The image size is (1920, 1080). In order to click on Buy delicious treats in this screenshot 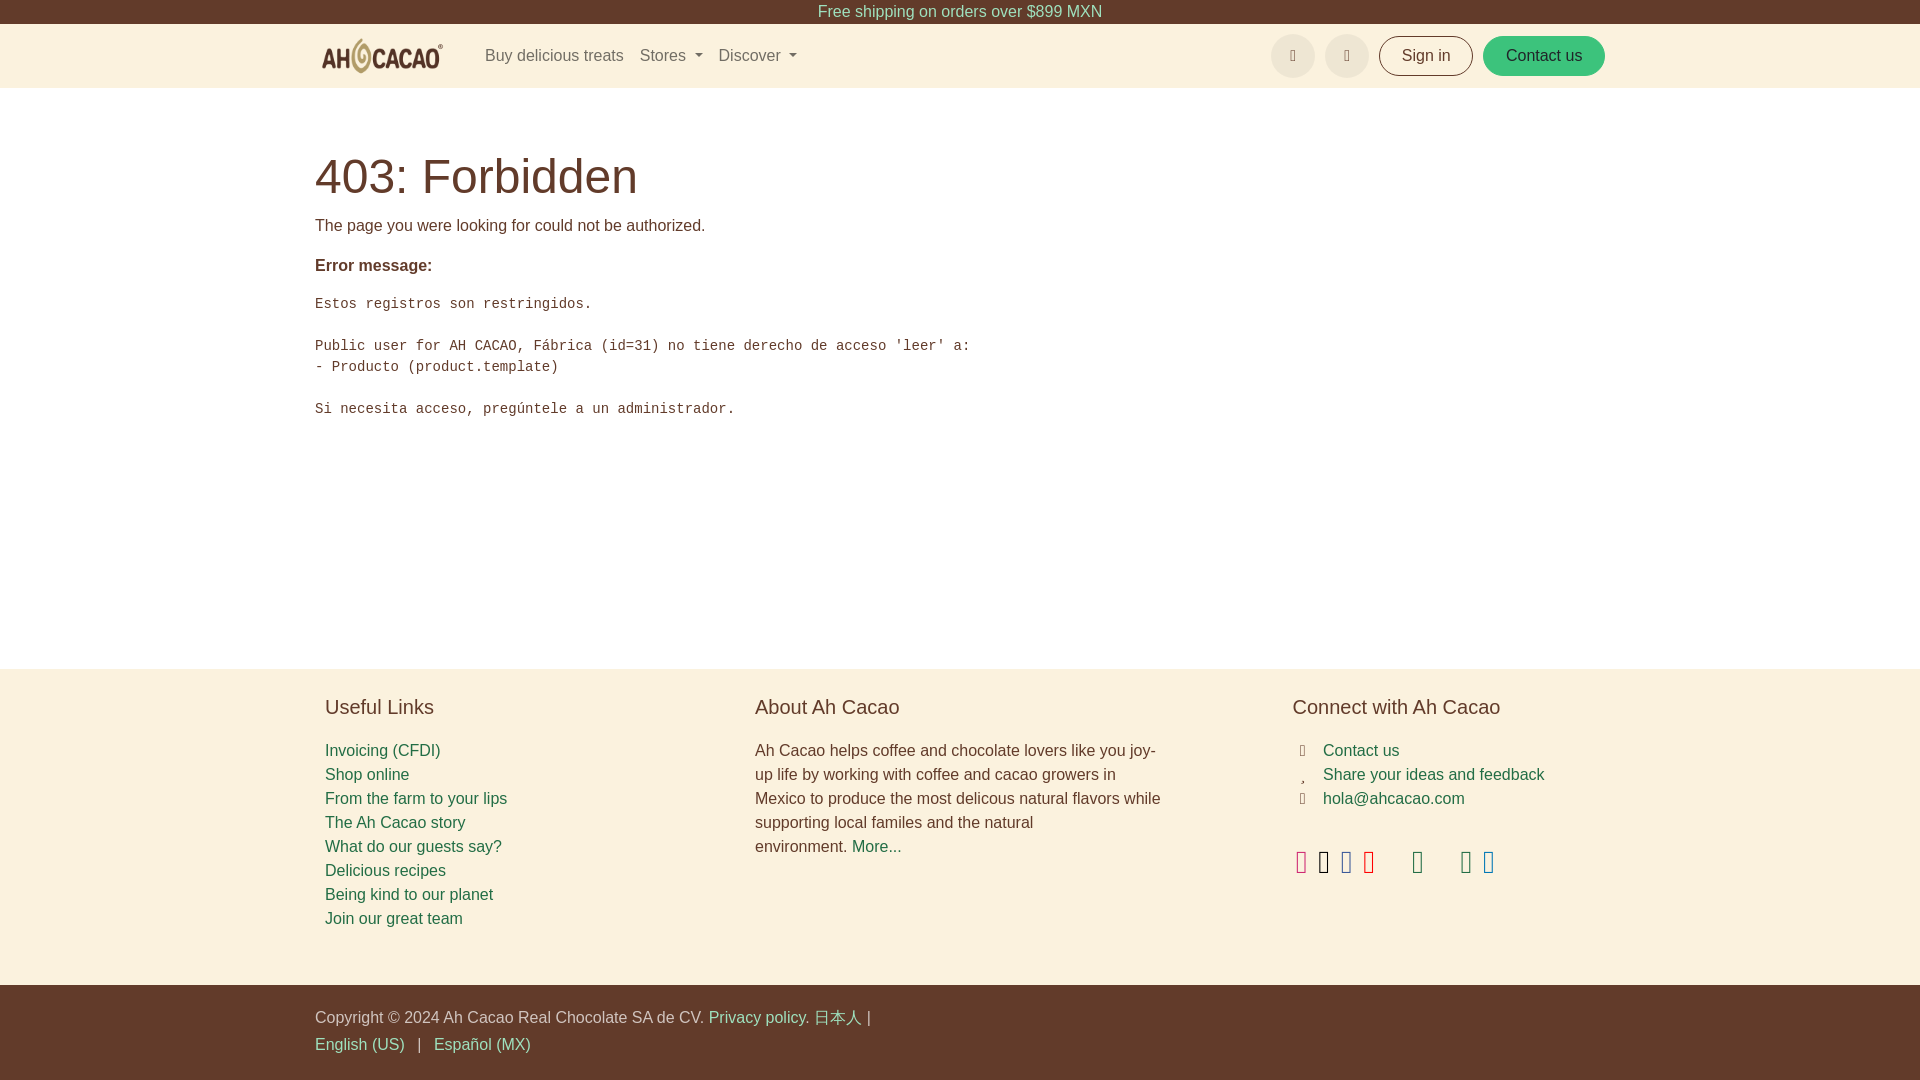, I will do `click(554, 55)`.